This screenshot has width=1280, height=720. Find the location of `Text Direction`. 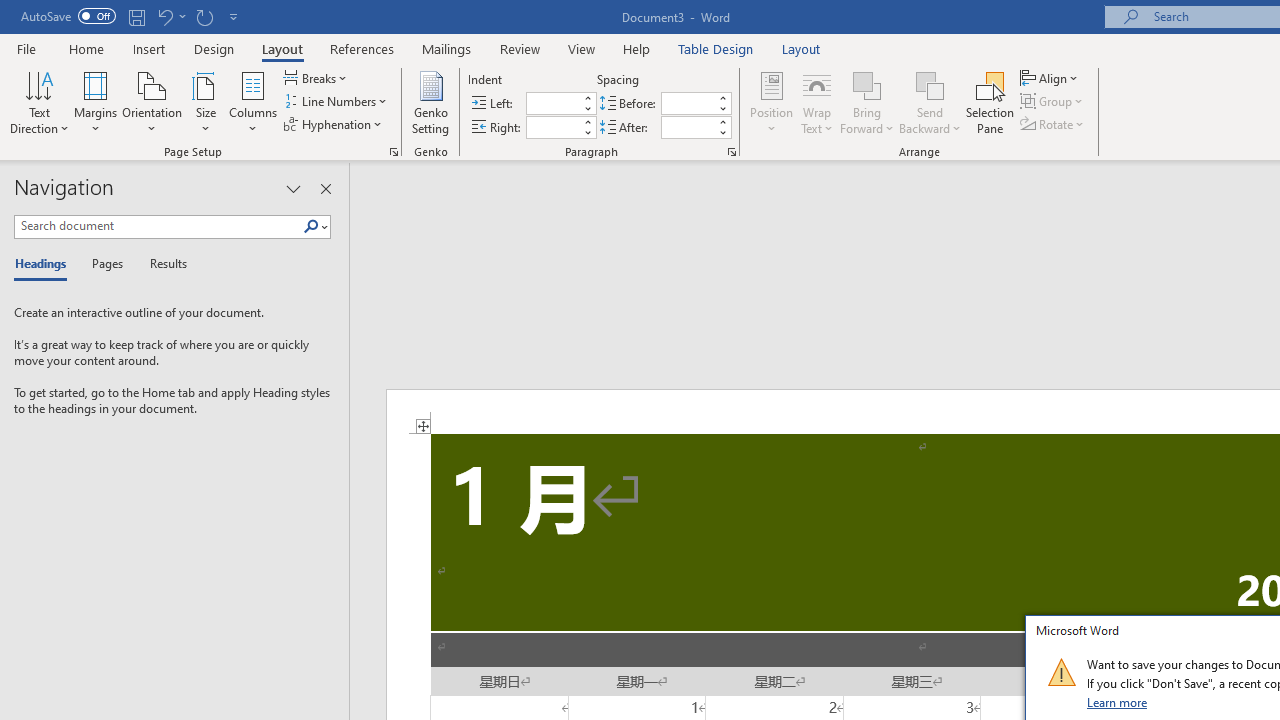

Text Direction is located at coordinates (39, 102).